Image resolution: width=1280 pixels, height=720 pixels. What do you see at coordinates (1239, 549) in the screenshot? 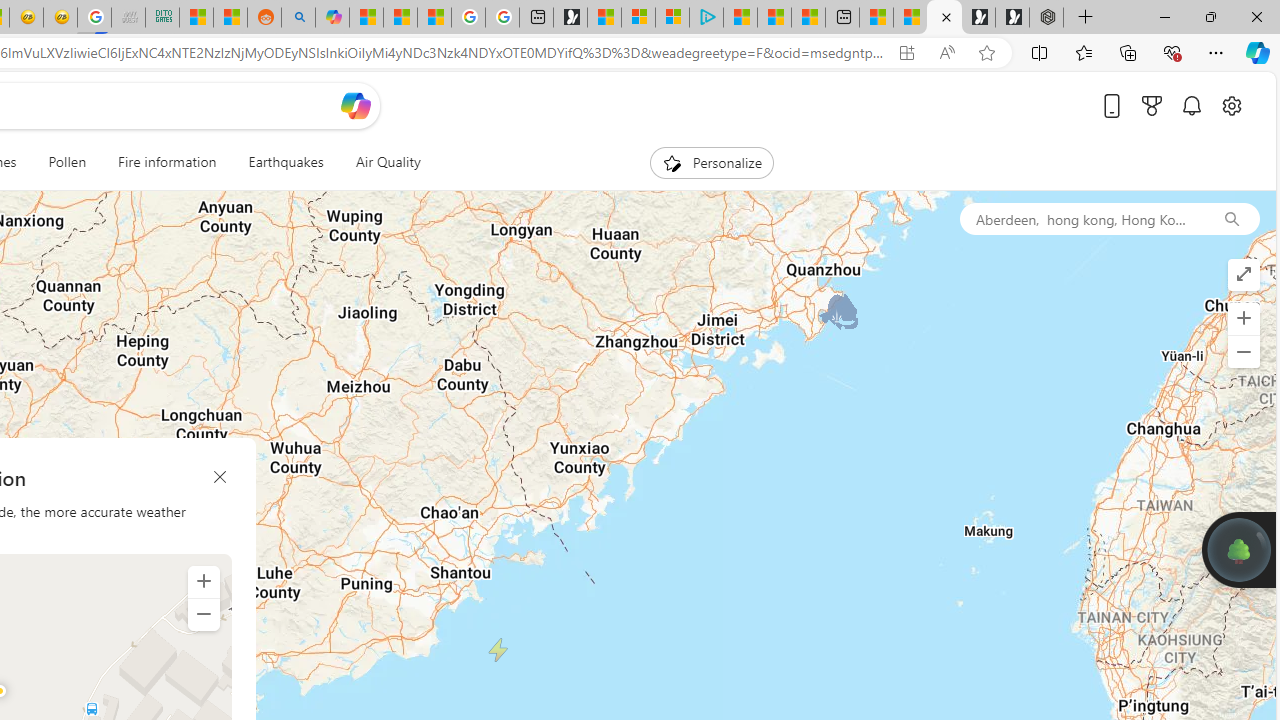
I see `Join us in planting real trees to help our planet!` at bounding box center [1239, 549].